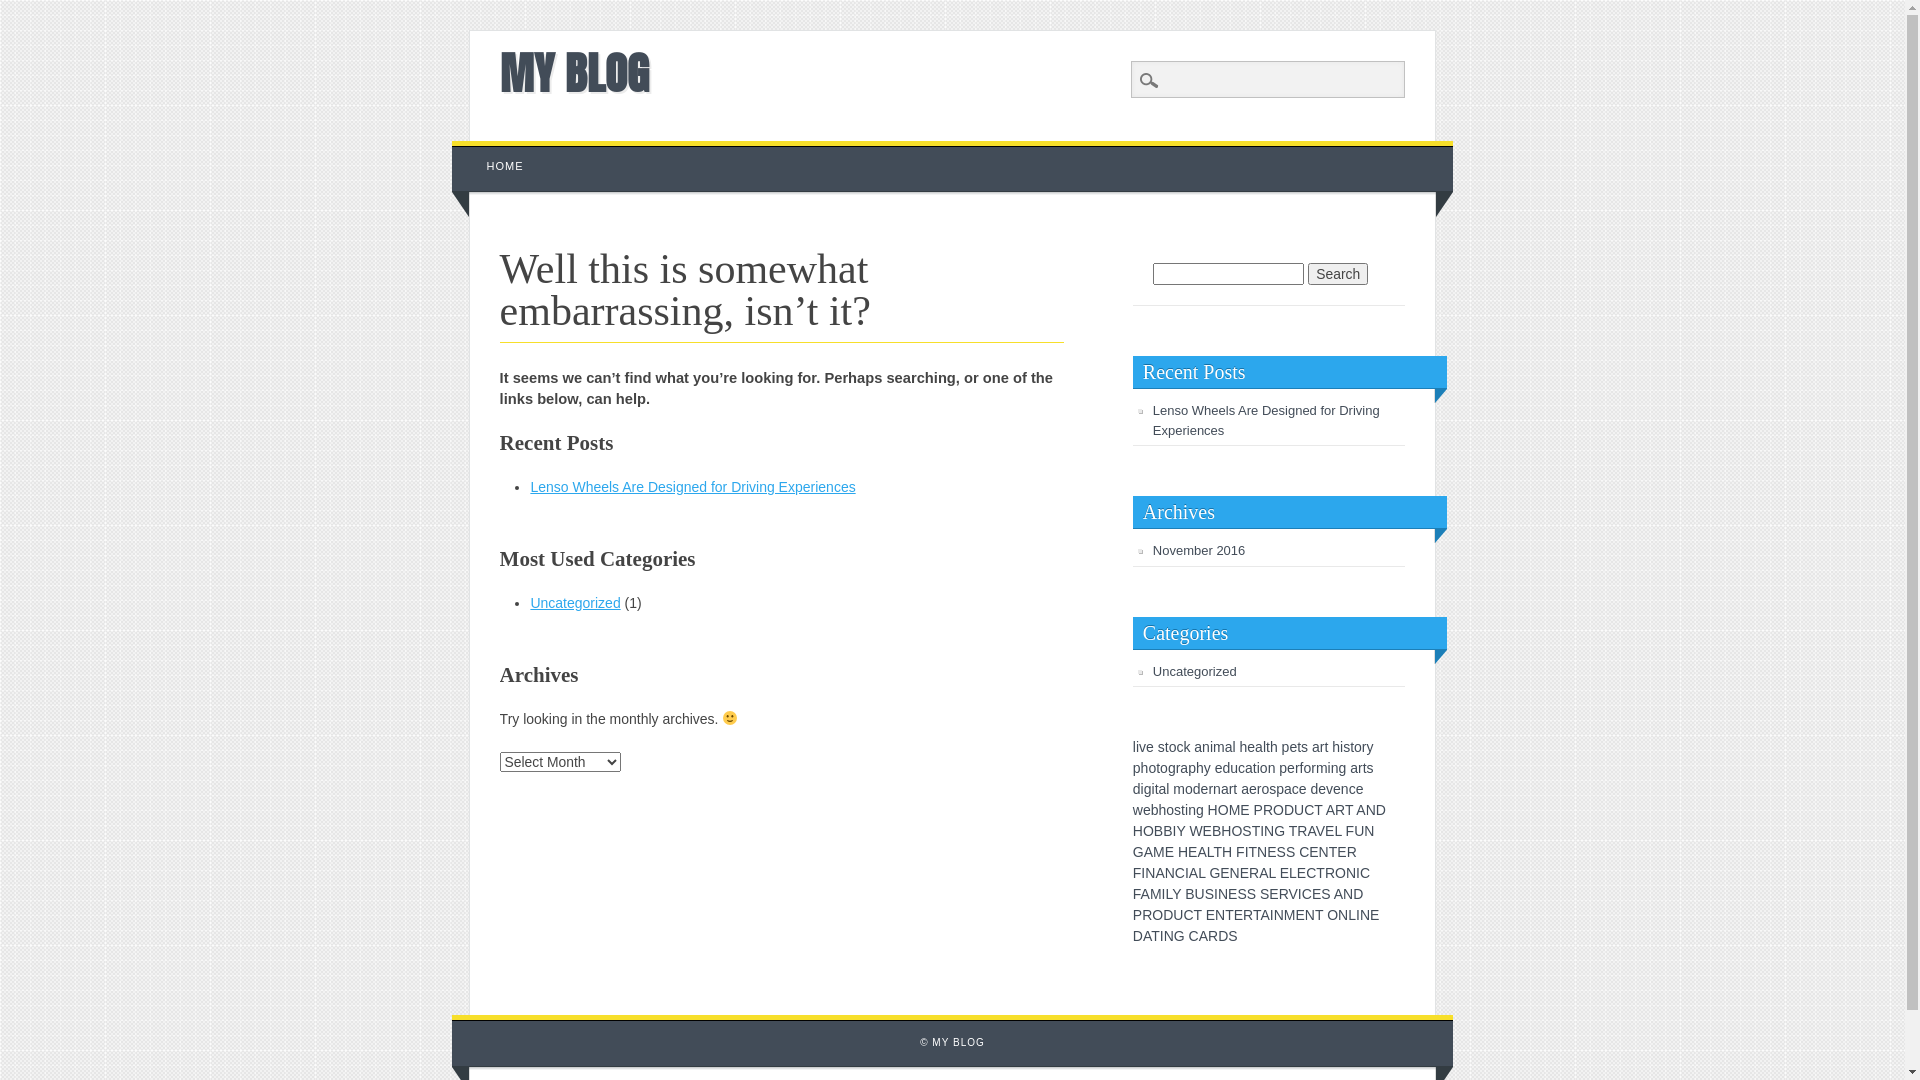 The height and width of the screenshot is (1080, 1920). Describe the element at coordinates (1224, 810) in the screenshot. I see `O` at that location.